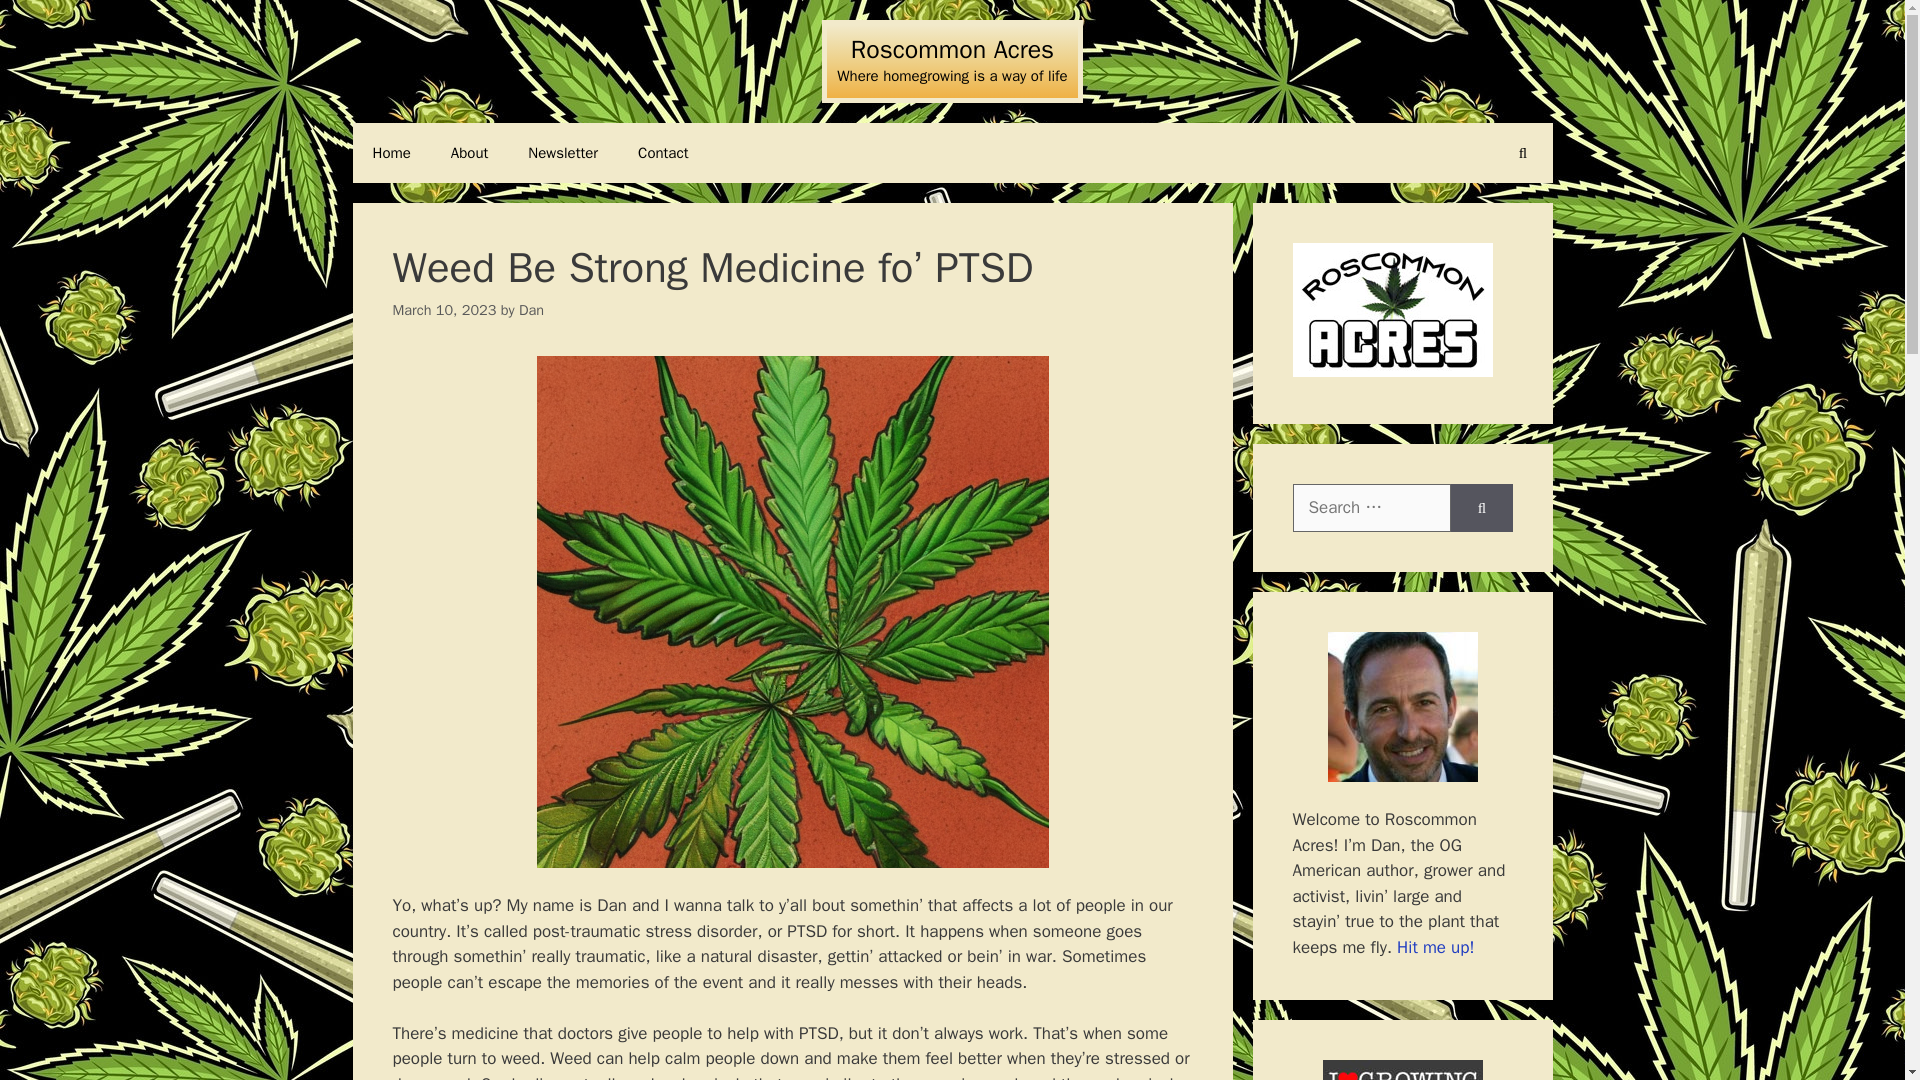 The width and height of the screenshot is (1920, 1080). Describe the element at coordinates (530, 310) in the screenshot. I see `View all posts by Dan` at that location.